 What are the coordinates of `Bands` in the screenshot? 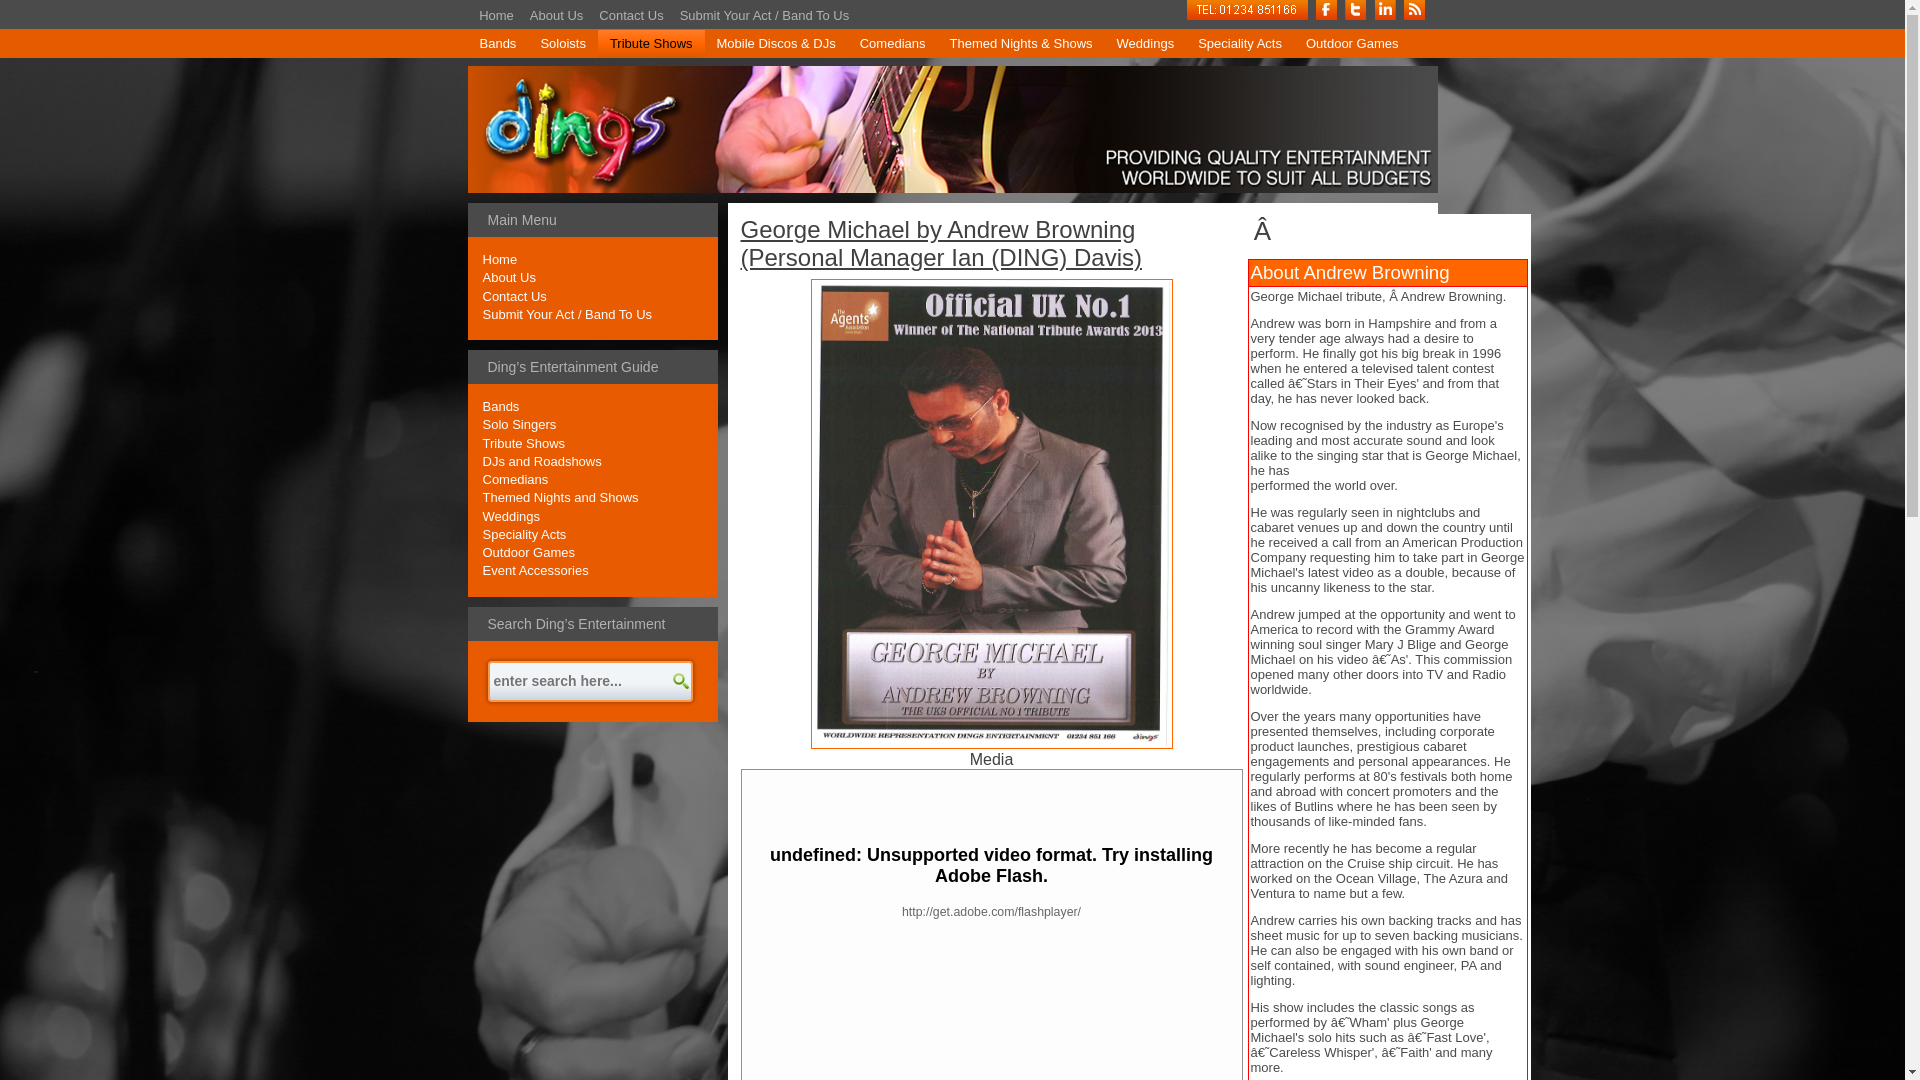 It's located at (498, 44).